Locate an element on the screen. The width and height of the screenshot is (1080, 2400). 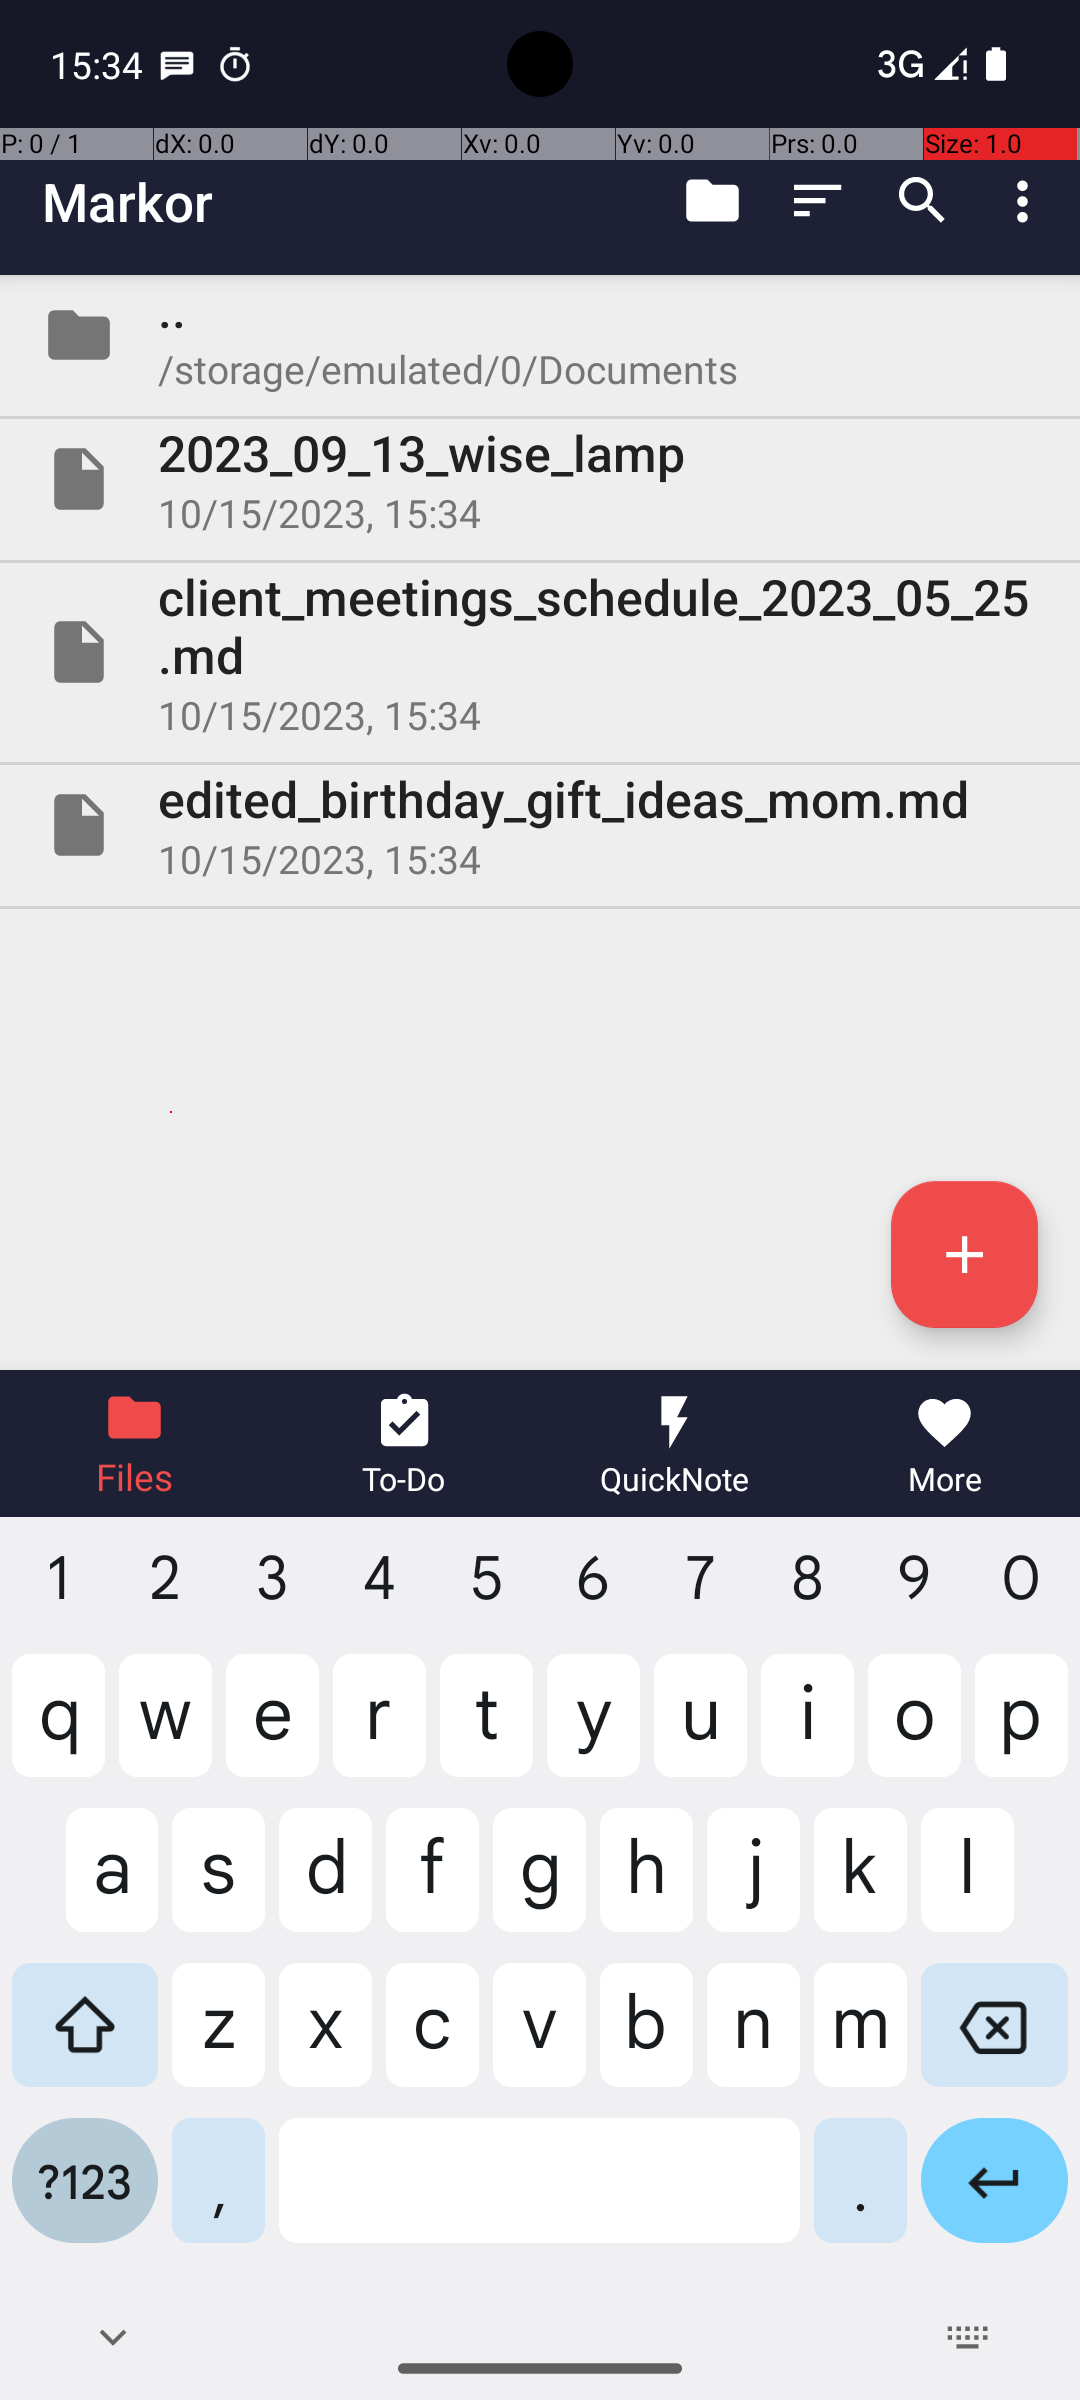
File 2023_09_13_wise_lamp  is located at coordinates (540, 479).